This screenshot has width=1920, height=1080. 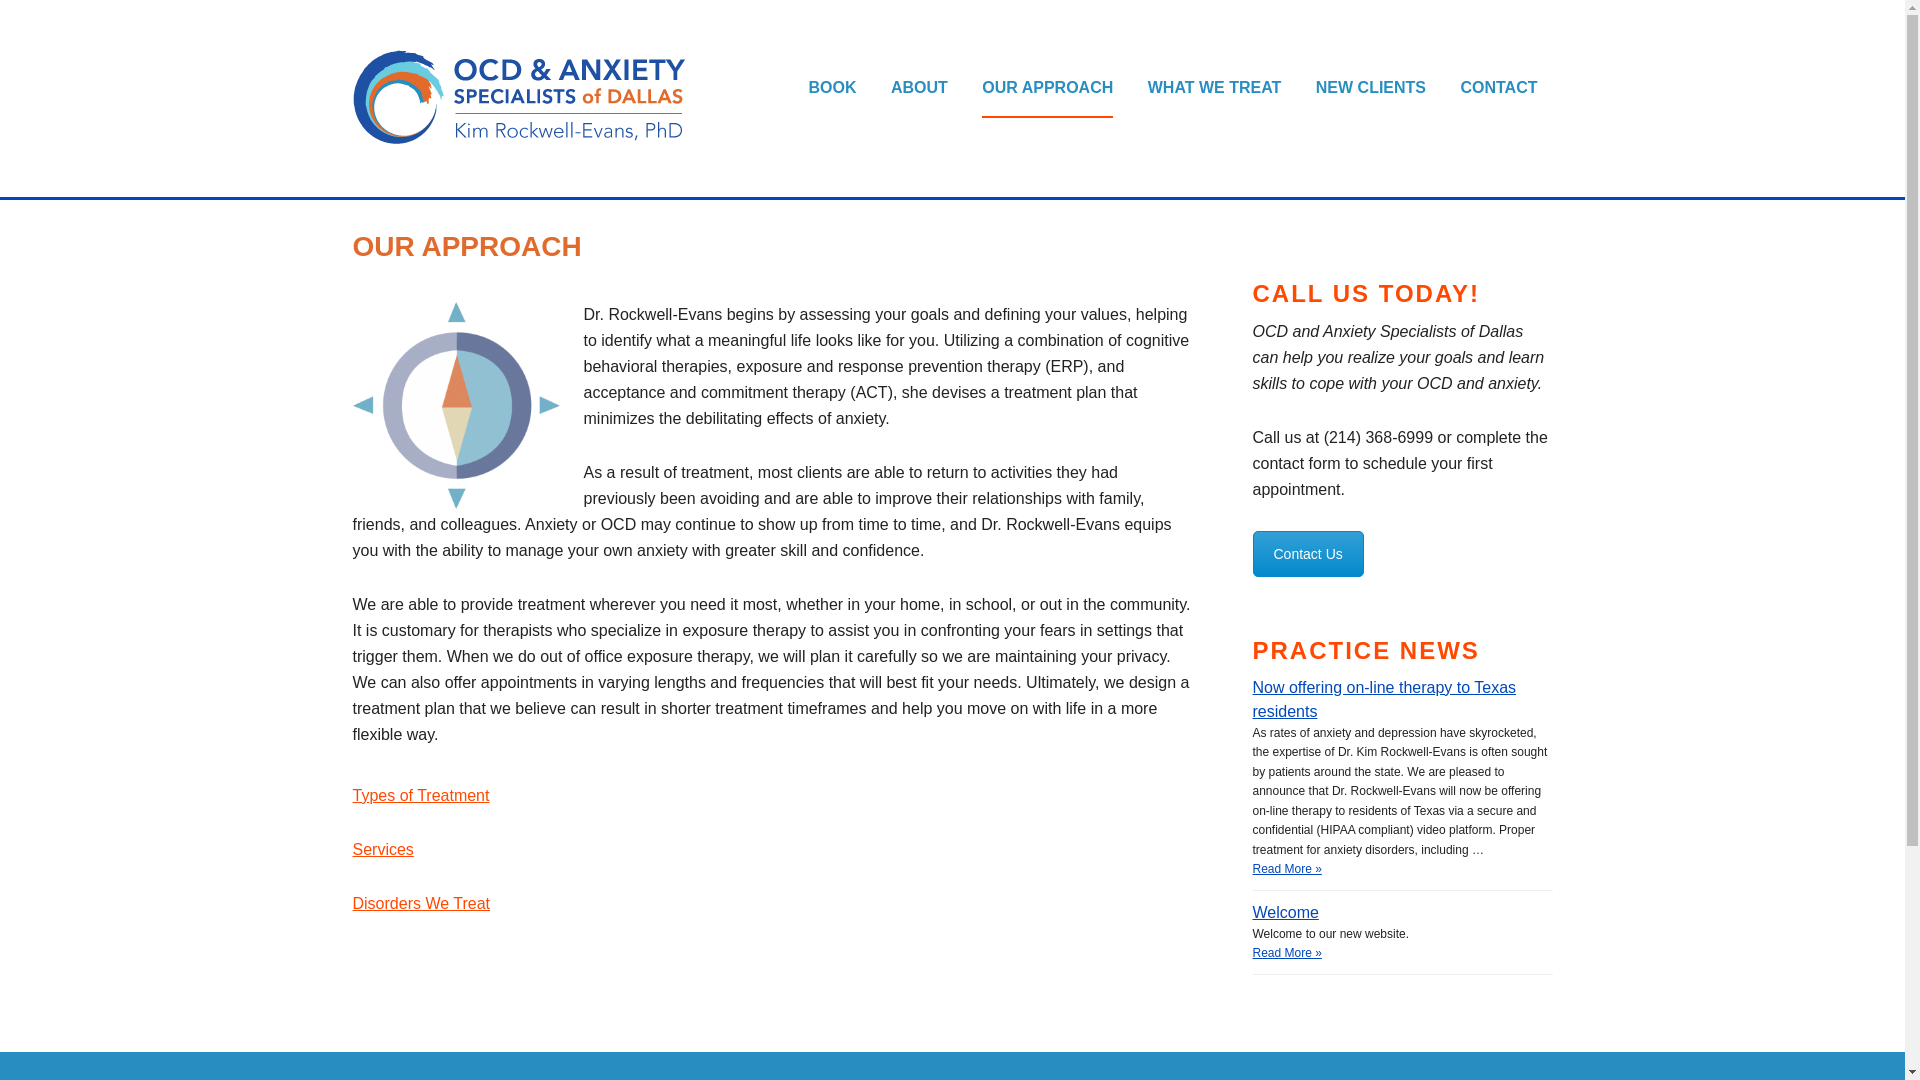 I want to click on Welcome, so click(x=1401, y=912).